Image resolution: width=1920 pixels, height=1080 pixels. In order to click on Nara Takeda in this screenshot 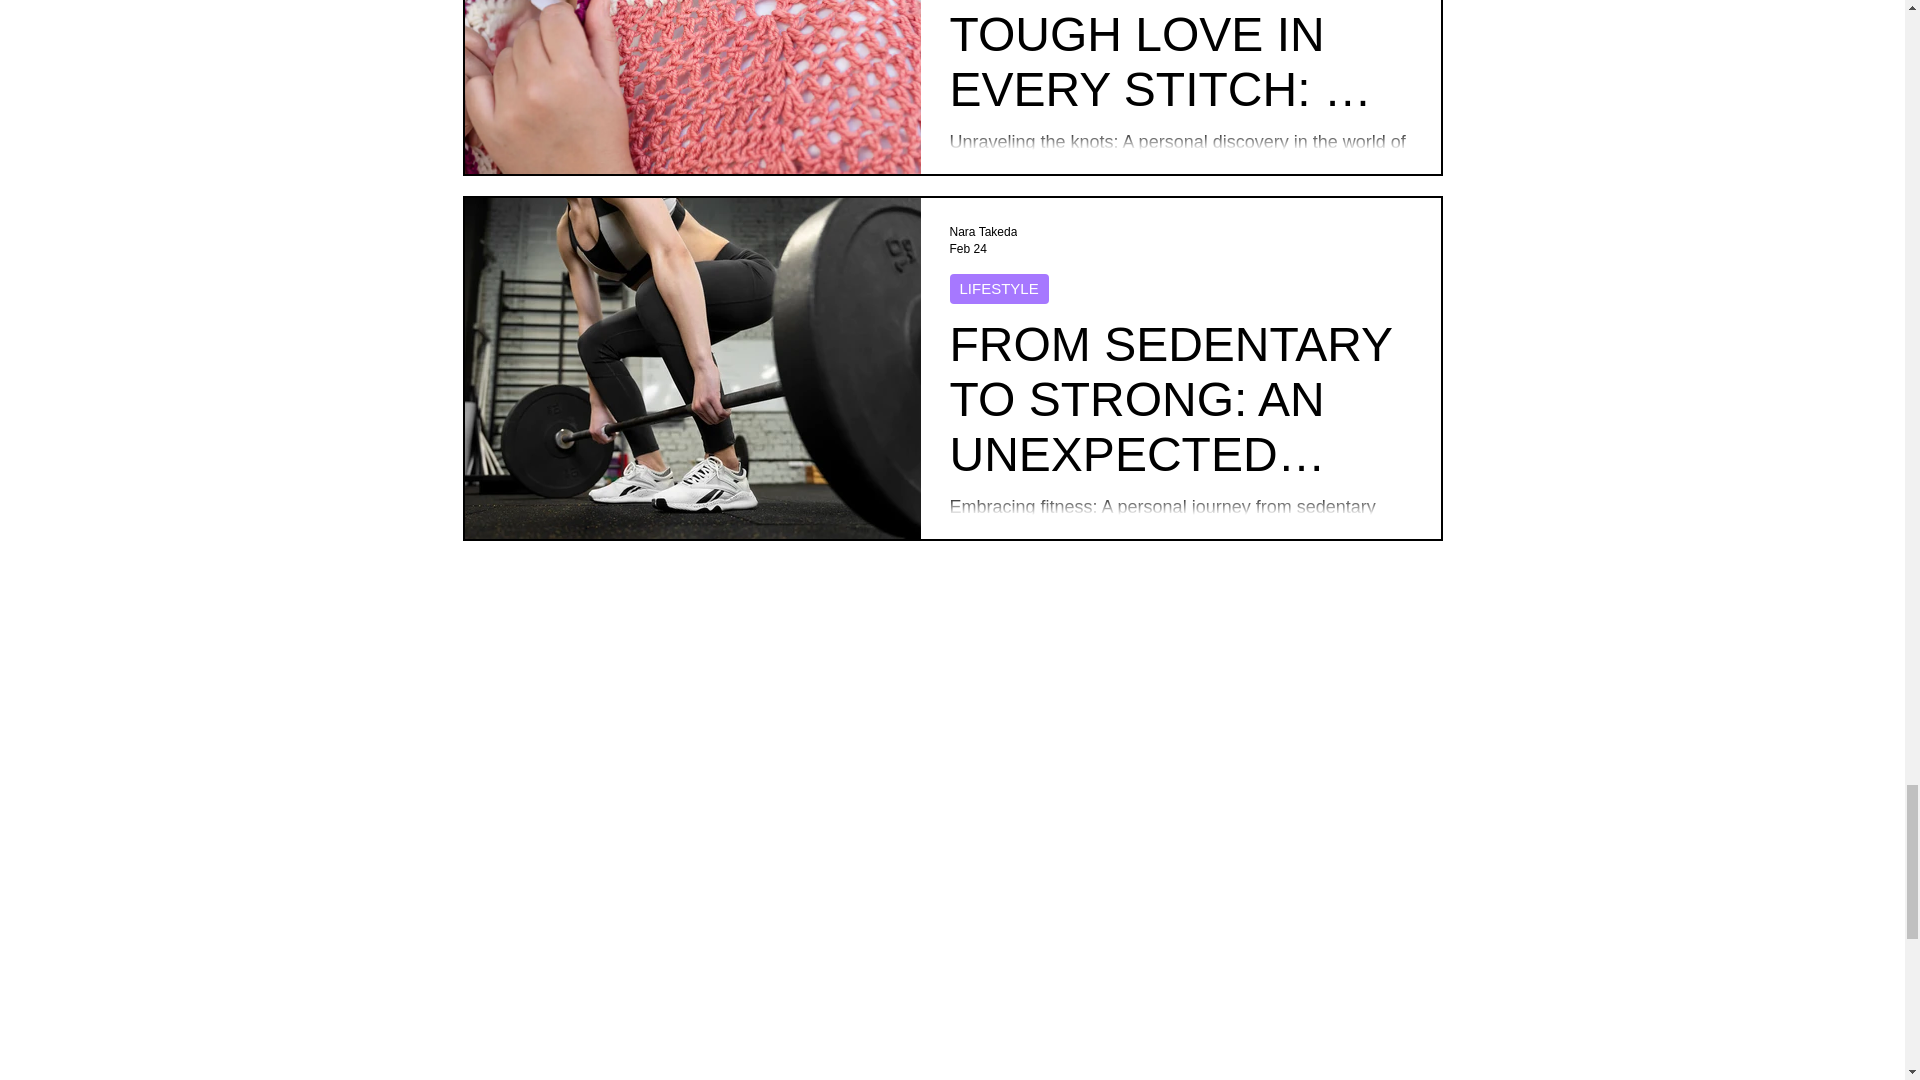, I will do `click(984, 231)`.